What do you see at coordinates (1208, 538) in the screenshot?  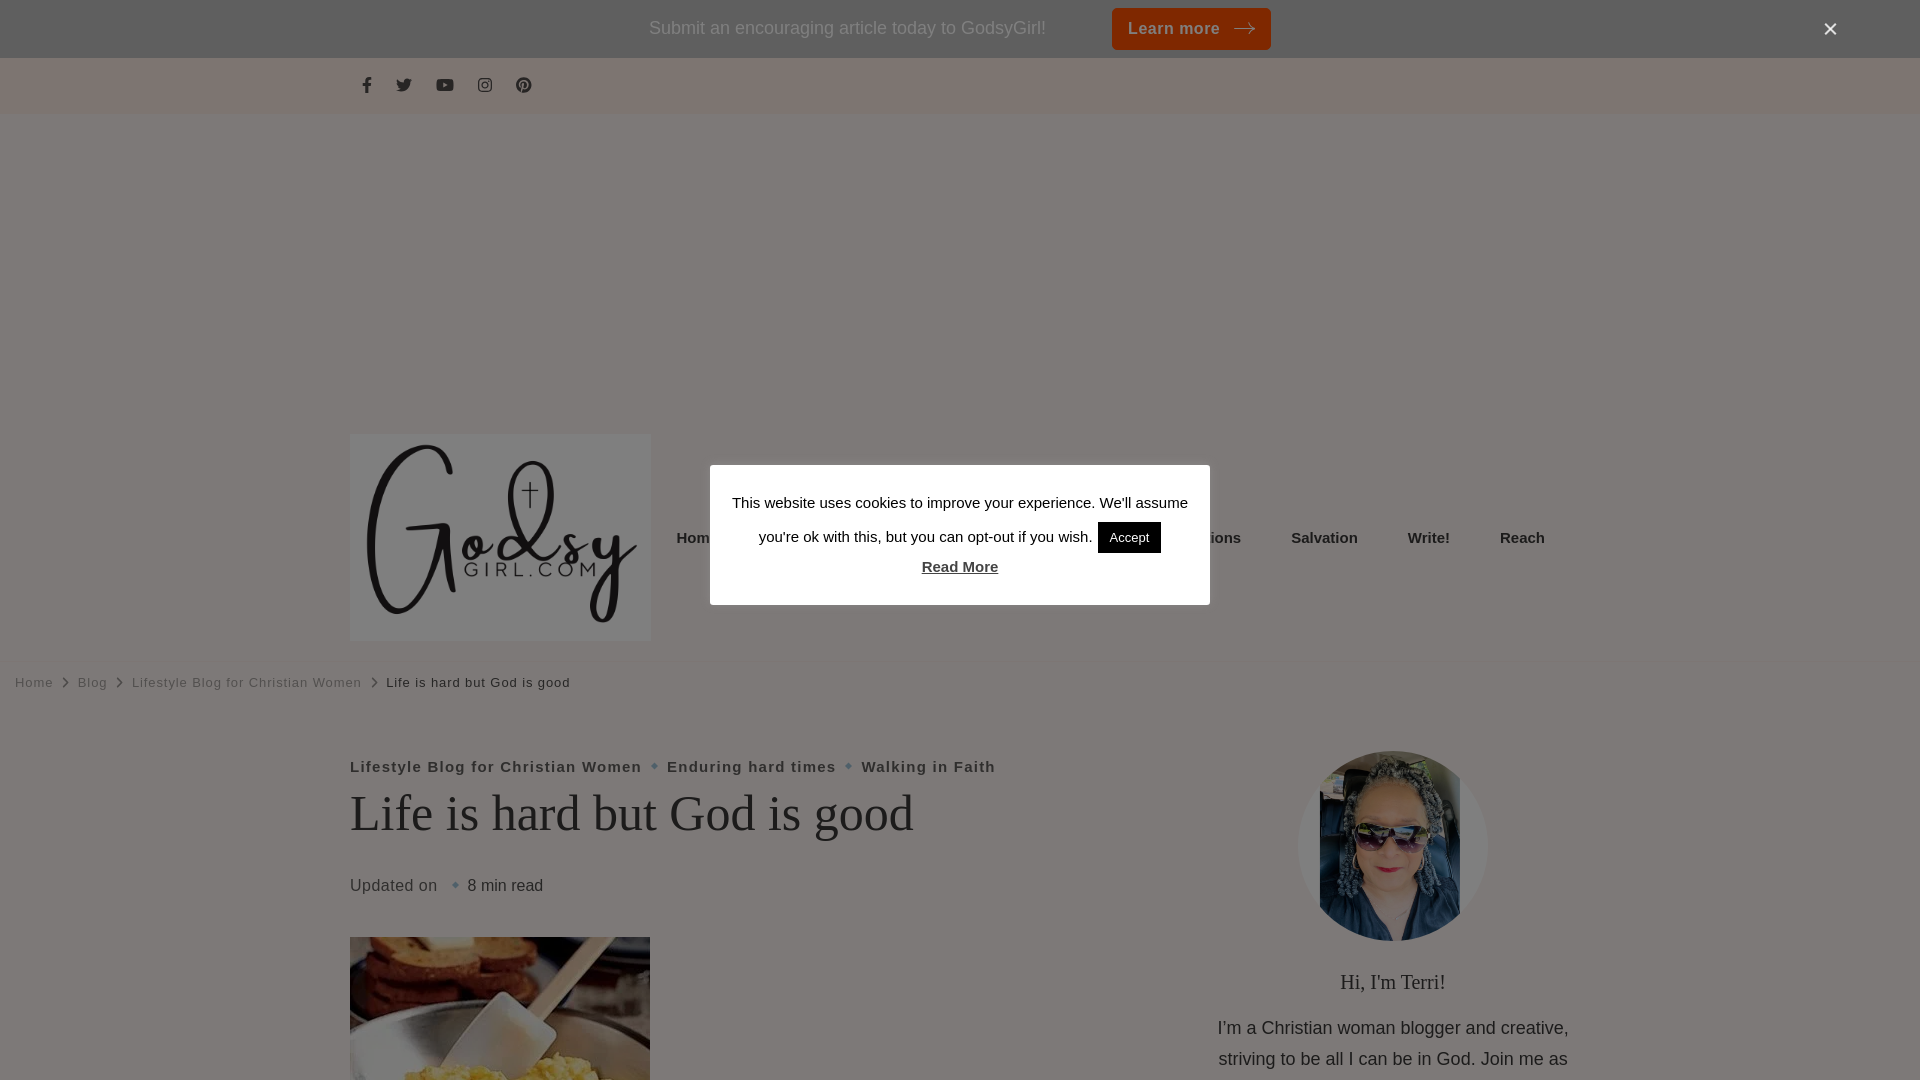 I see `Ideations` at bounding box center [1208, 538].